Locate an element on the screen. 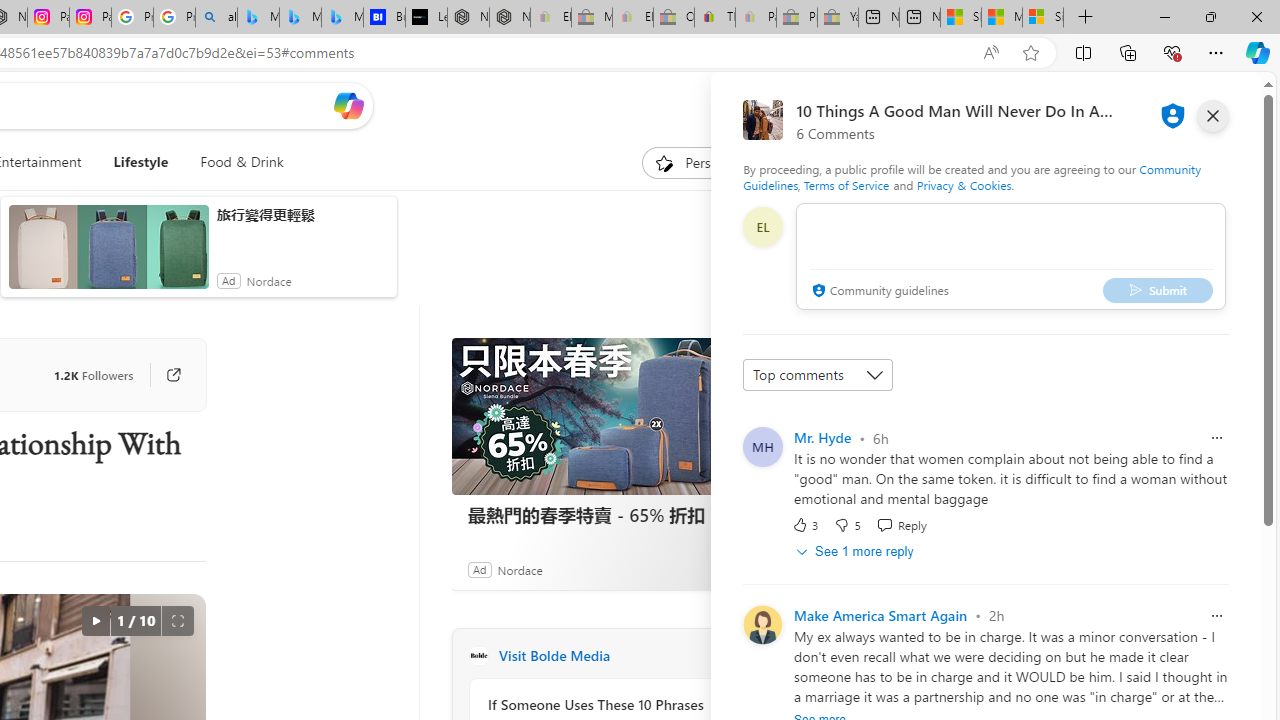 The height and width of the screenshot is (720, 1280). Full screen is located at coordinates (178, 620).